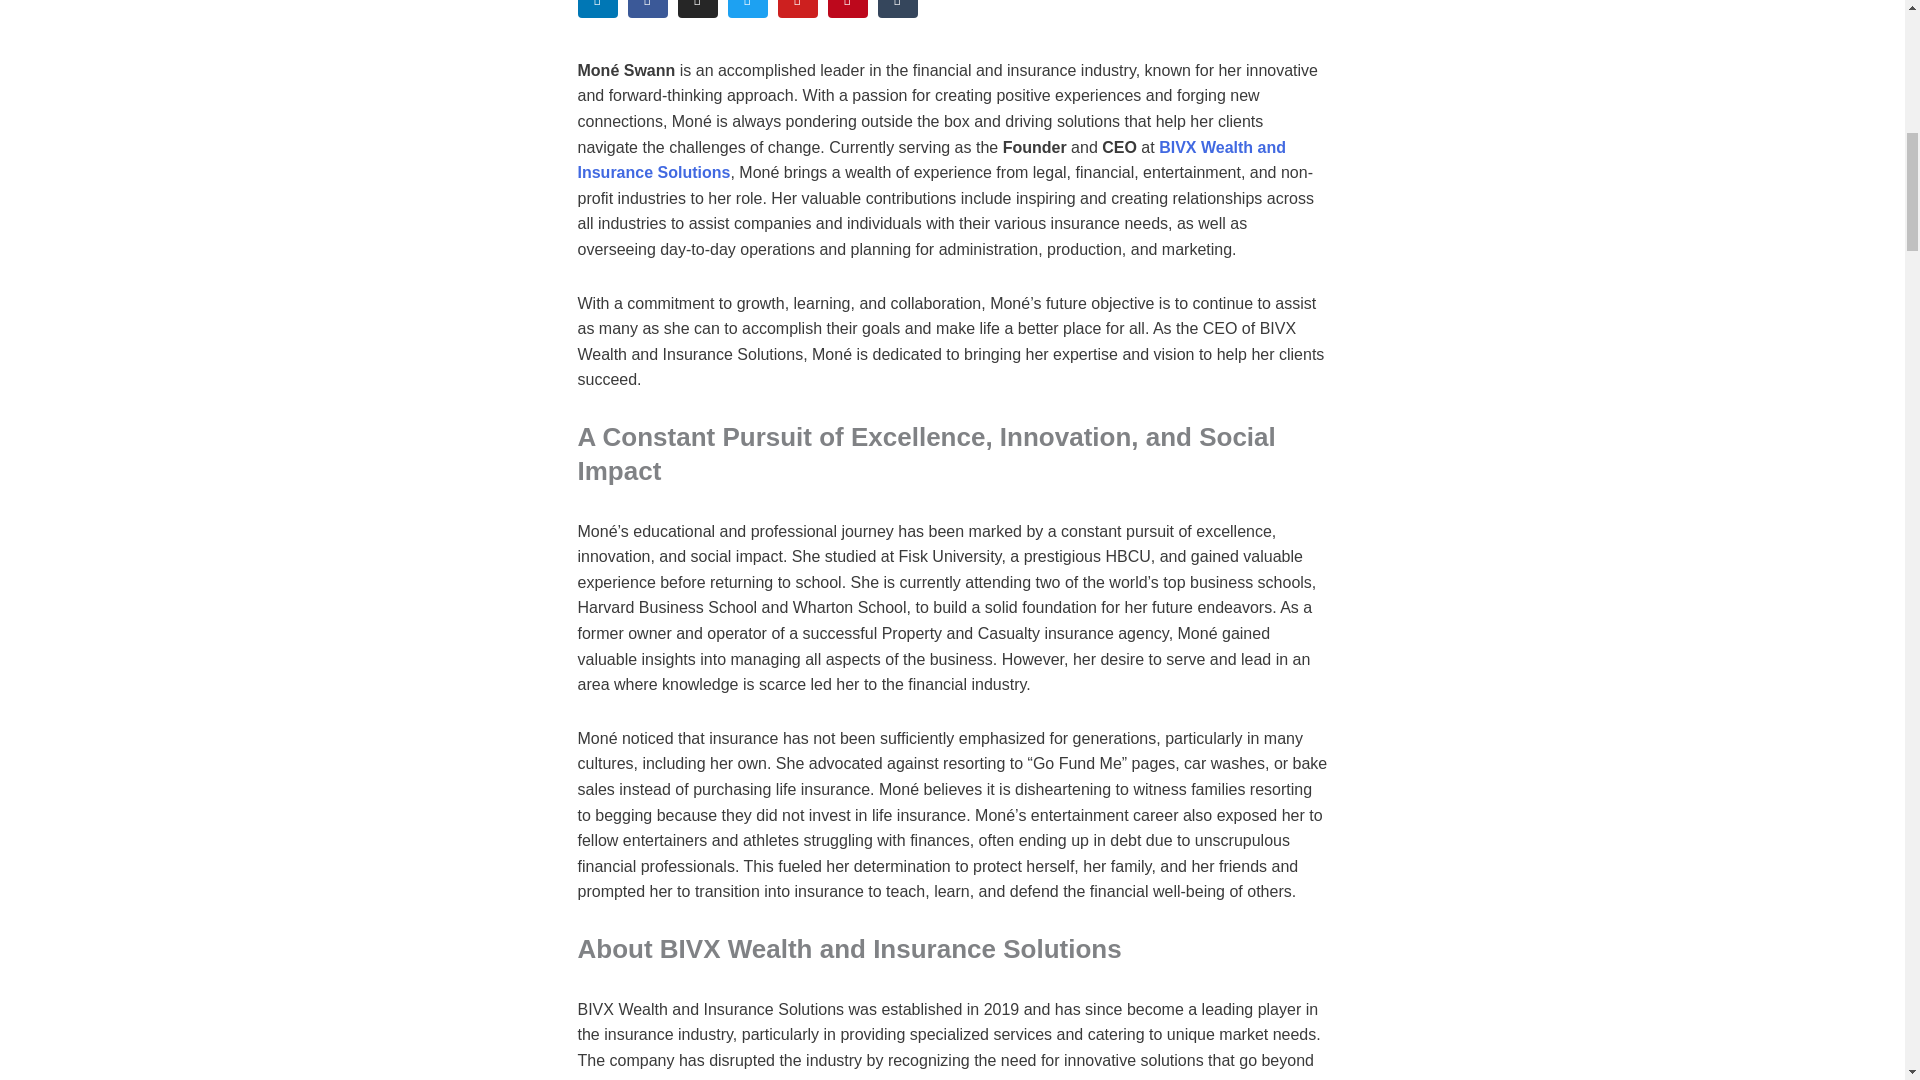  Describe the element at coordinates (932, 160) in the screenshot. I see `BIVX Wealth and Insurance Solutions` at that location.